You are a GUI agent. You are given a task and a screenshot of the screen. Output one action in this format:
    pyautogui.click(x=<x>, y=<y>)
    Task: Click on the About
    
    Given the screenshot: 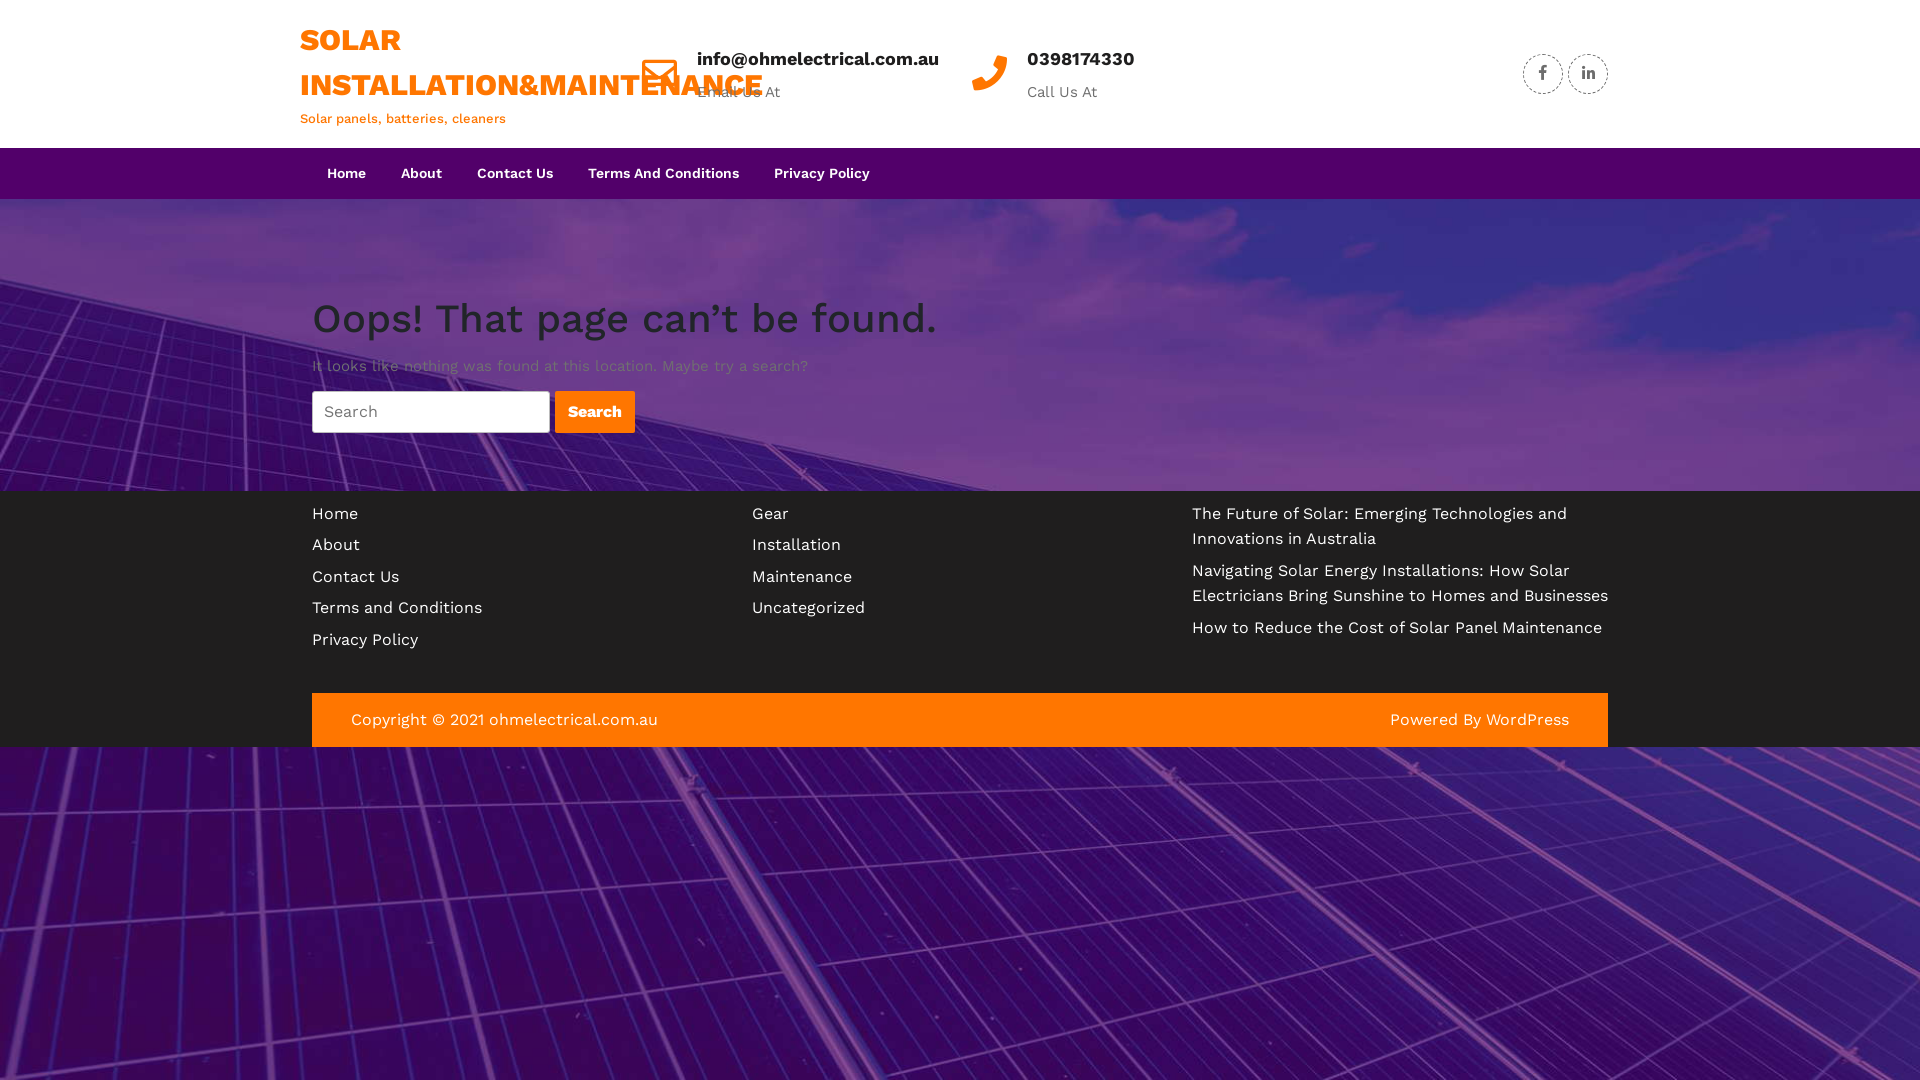 What is the action you would take?
    pyautogui.click(x=336, y=544)
    